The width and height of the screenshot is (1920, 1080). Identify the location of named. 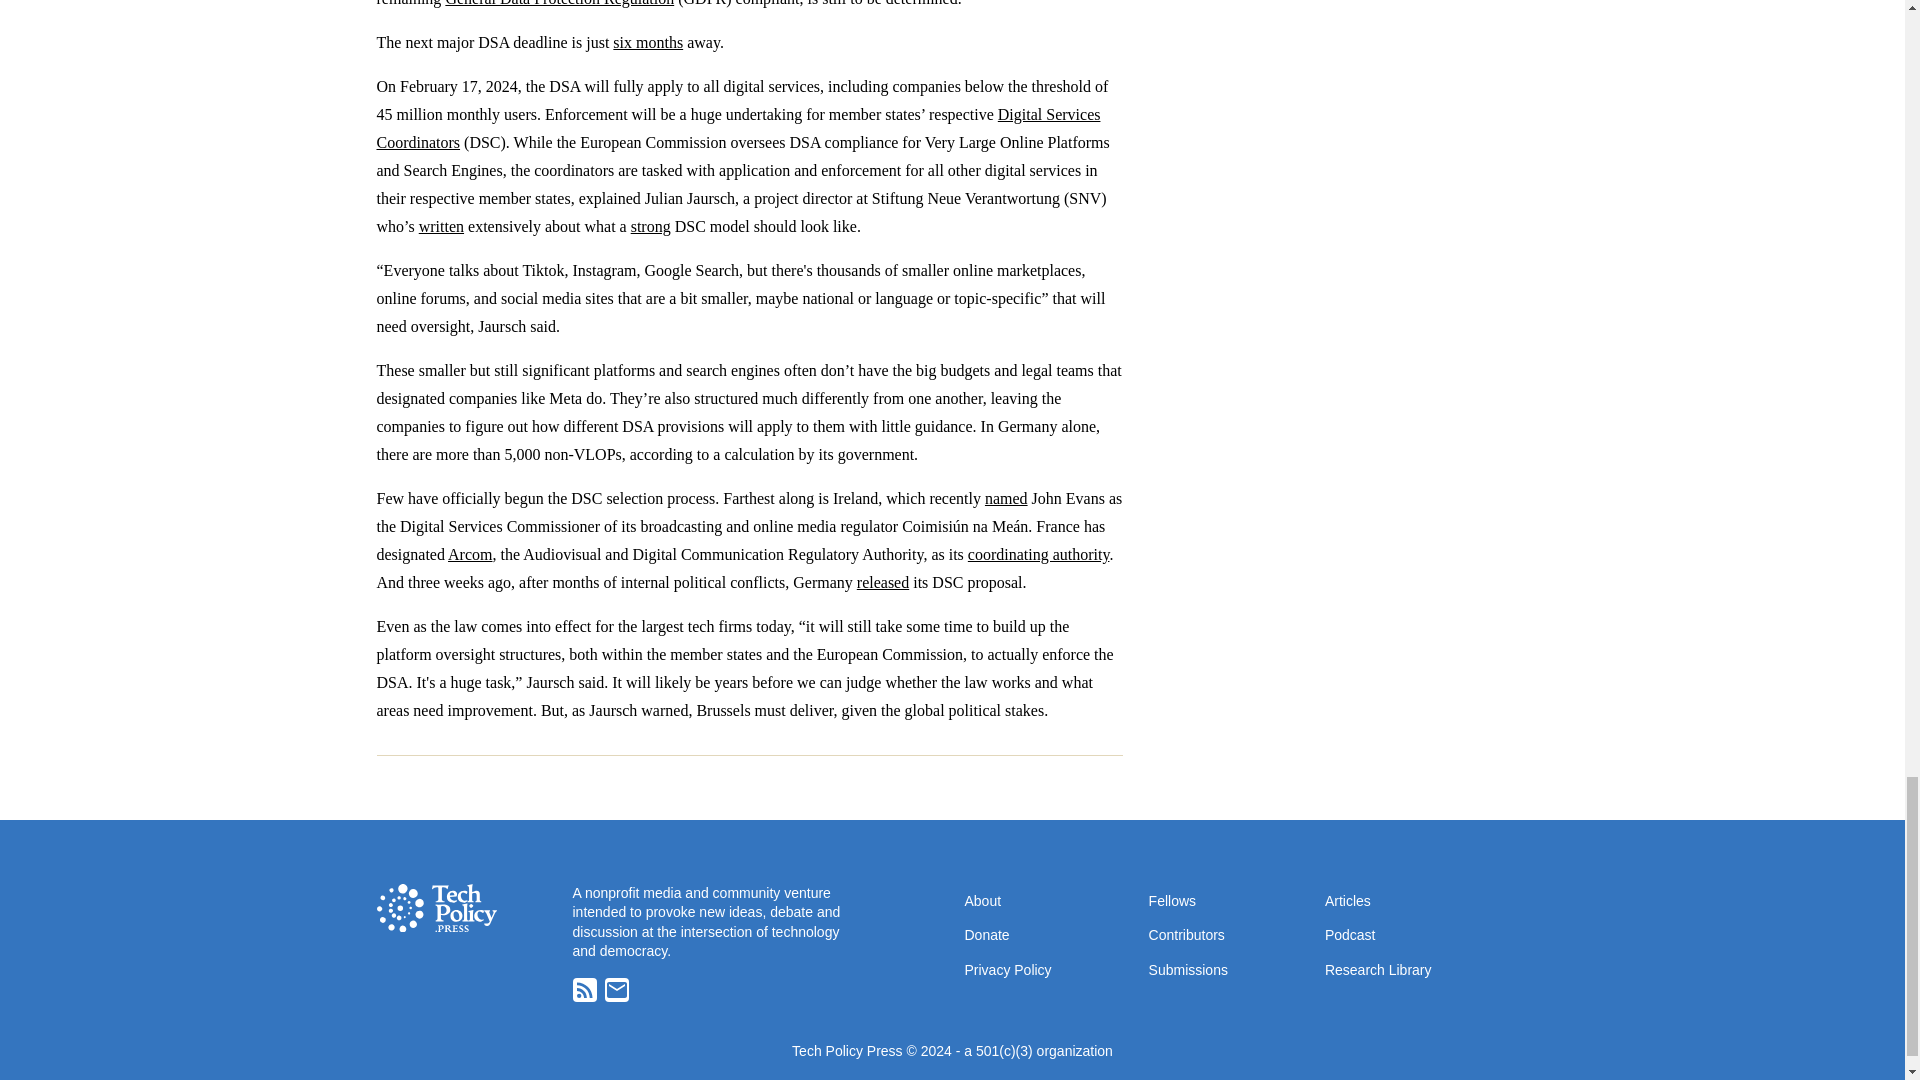
(1006, 498).